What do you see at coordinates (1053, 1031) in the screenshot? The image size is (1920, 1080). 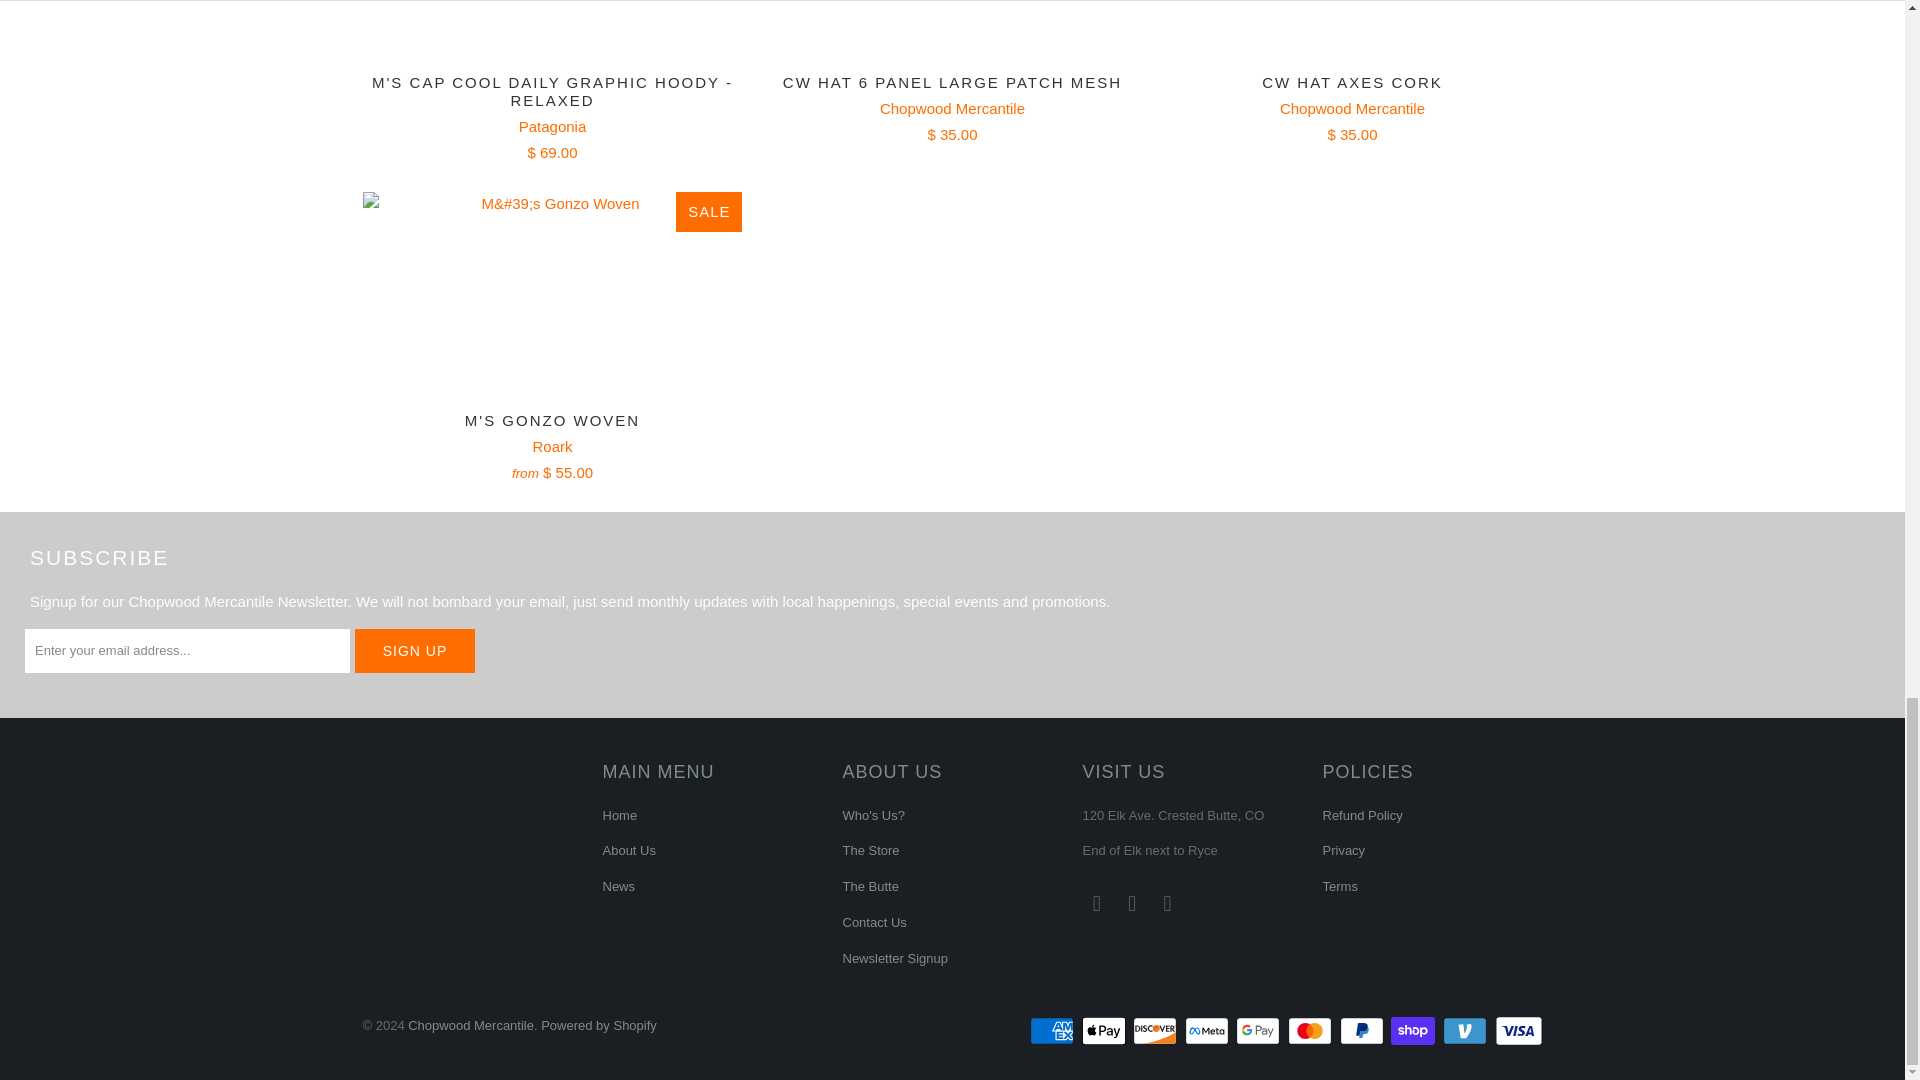 I see `American Express` at bounding box center [1053, 1031].